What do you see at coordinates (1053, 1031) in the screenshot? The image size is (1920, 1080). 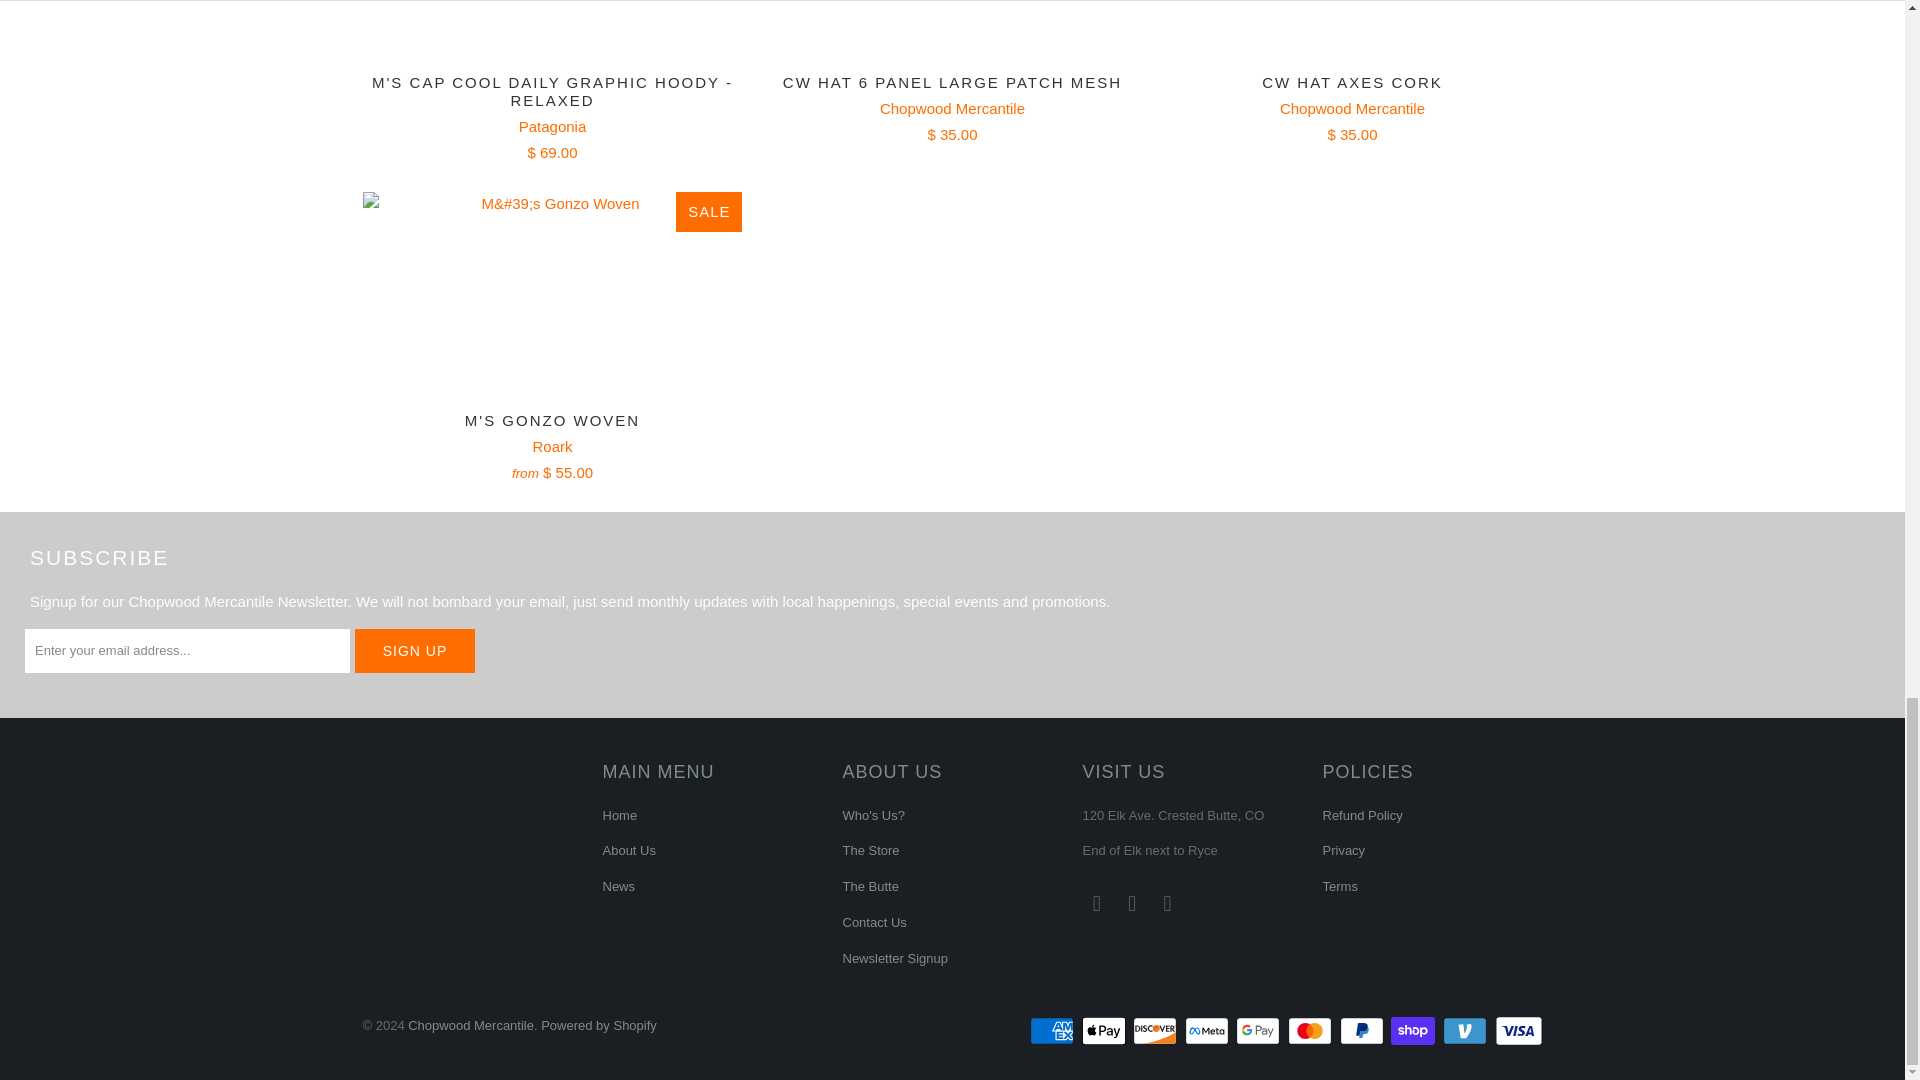 I see `American Express` at bounding box center [1053, 1031].